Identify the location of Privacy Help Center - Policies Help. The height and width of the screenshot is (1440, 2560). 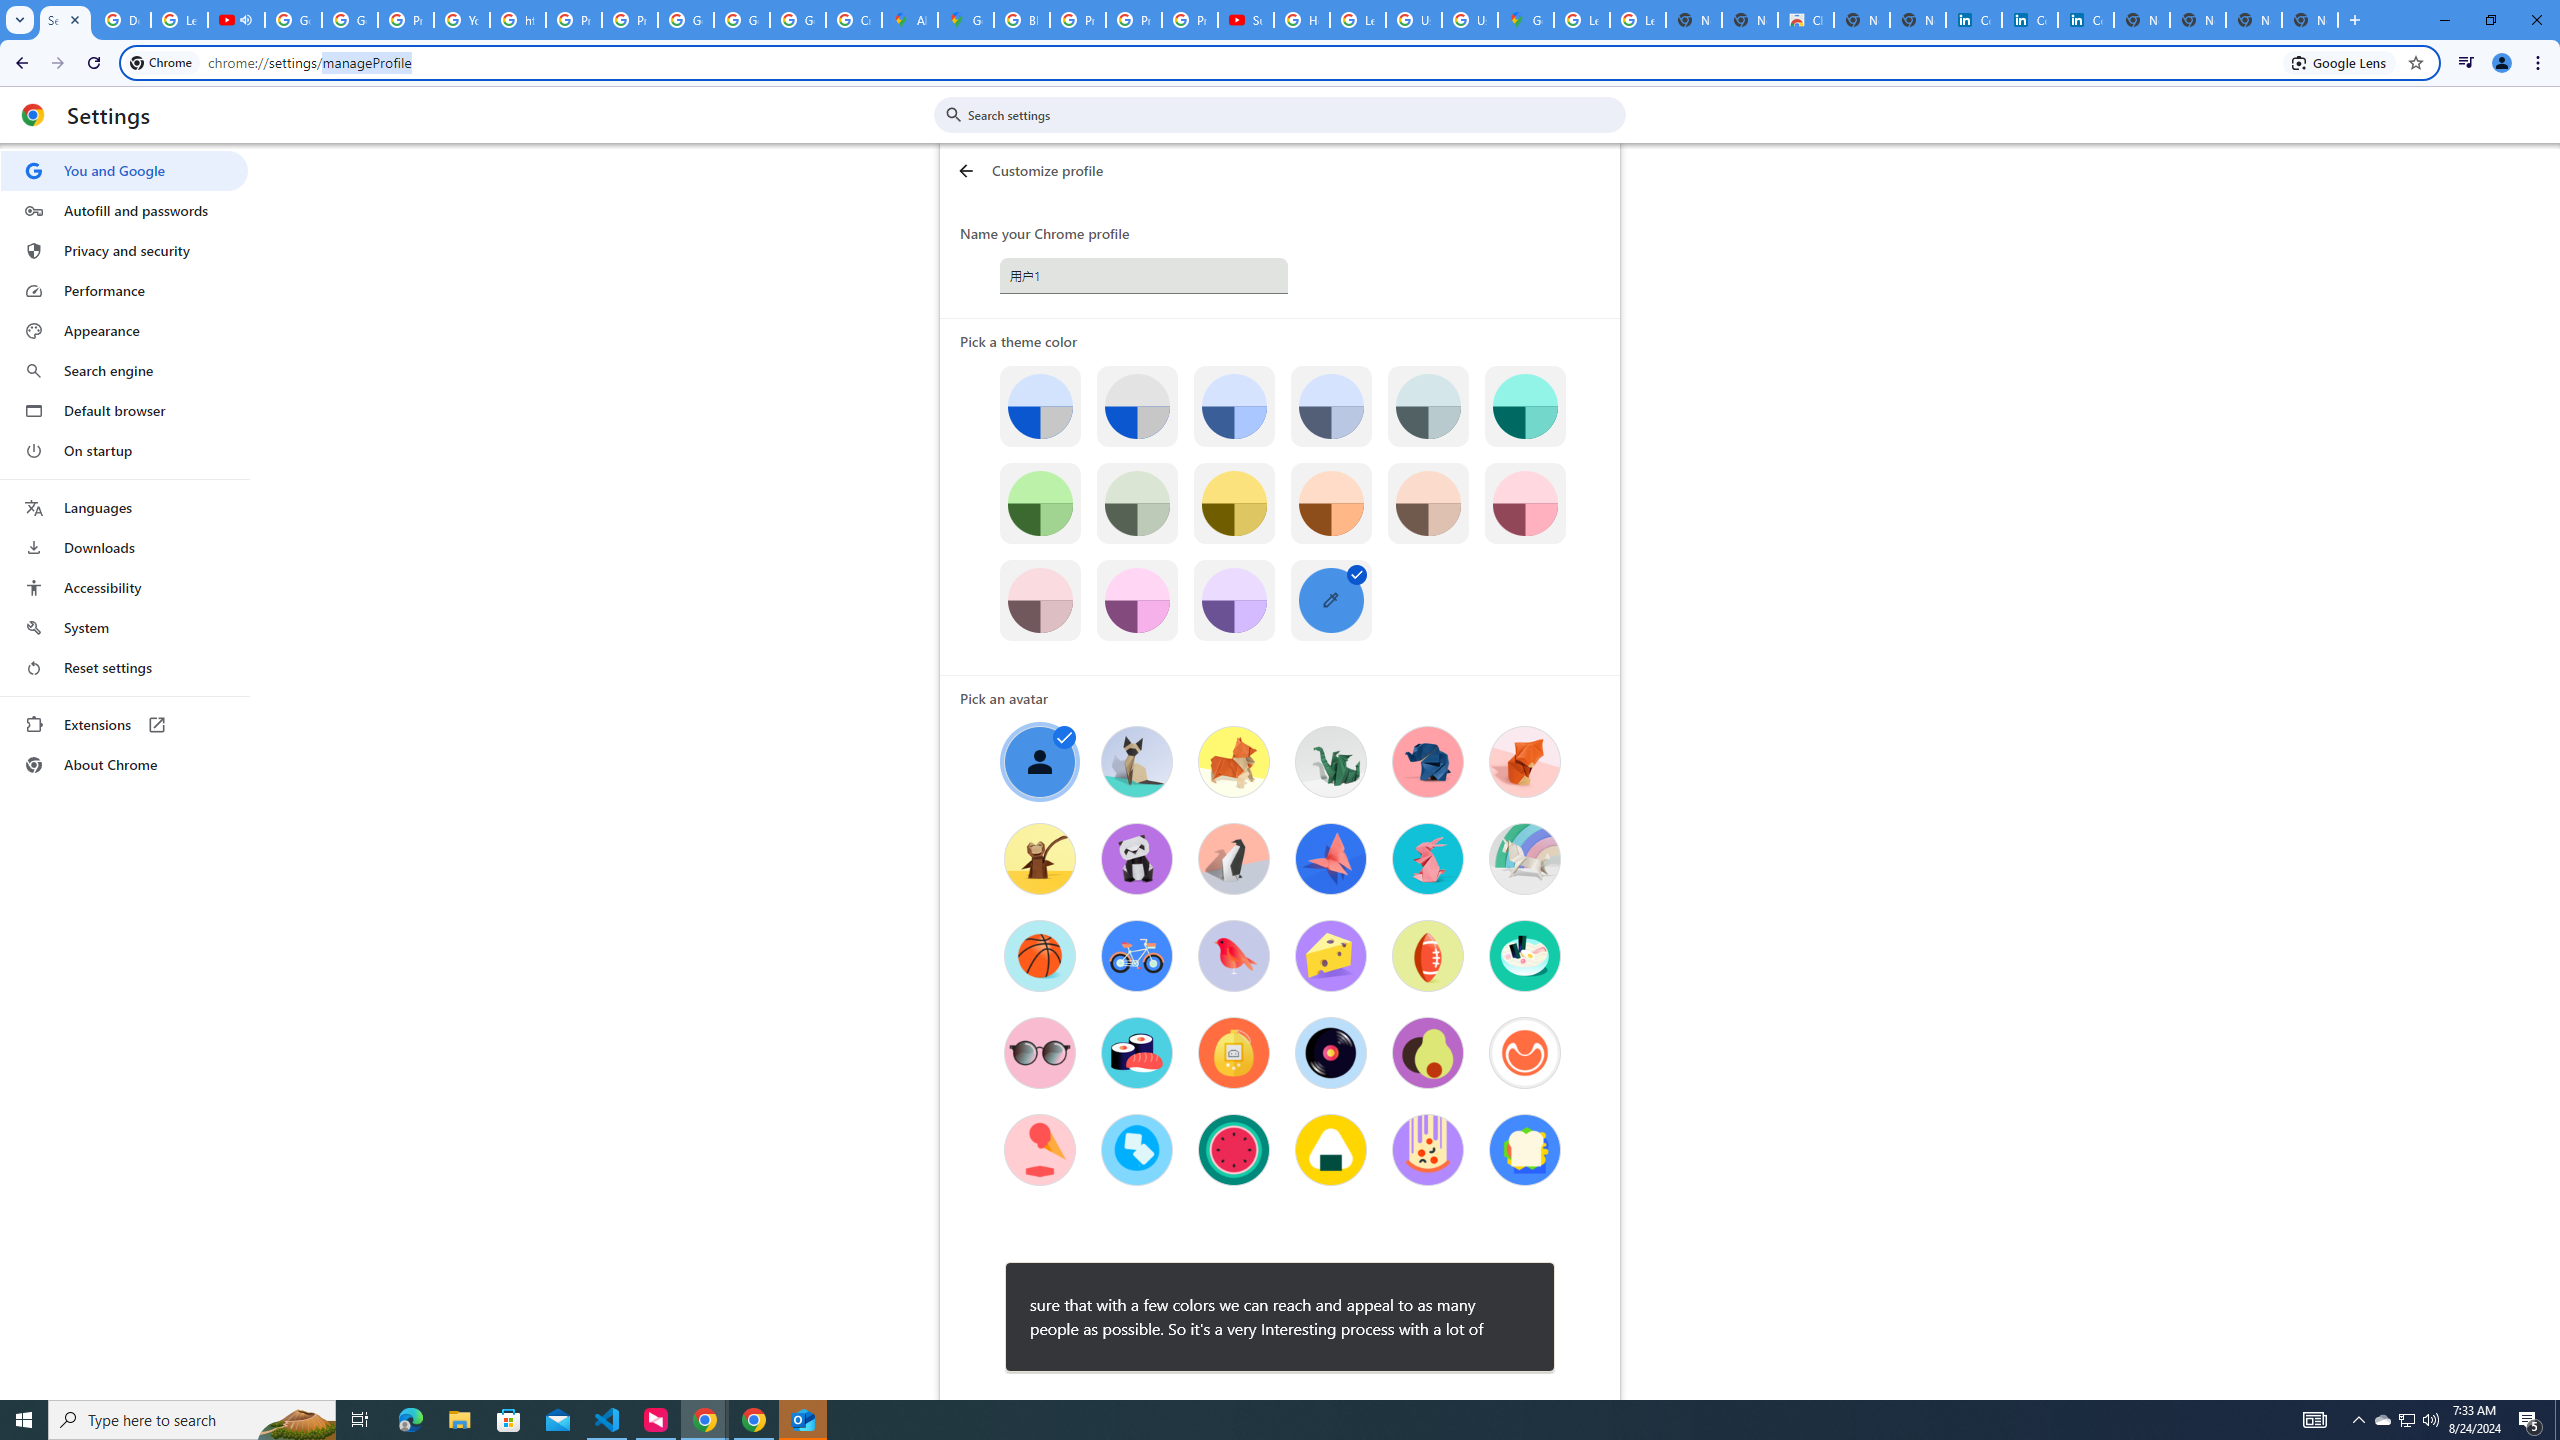
(1078, 20).